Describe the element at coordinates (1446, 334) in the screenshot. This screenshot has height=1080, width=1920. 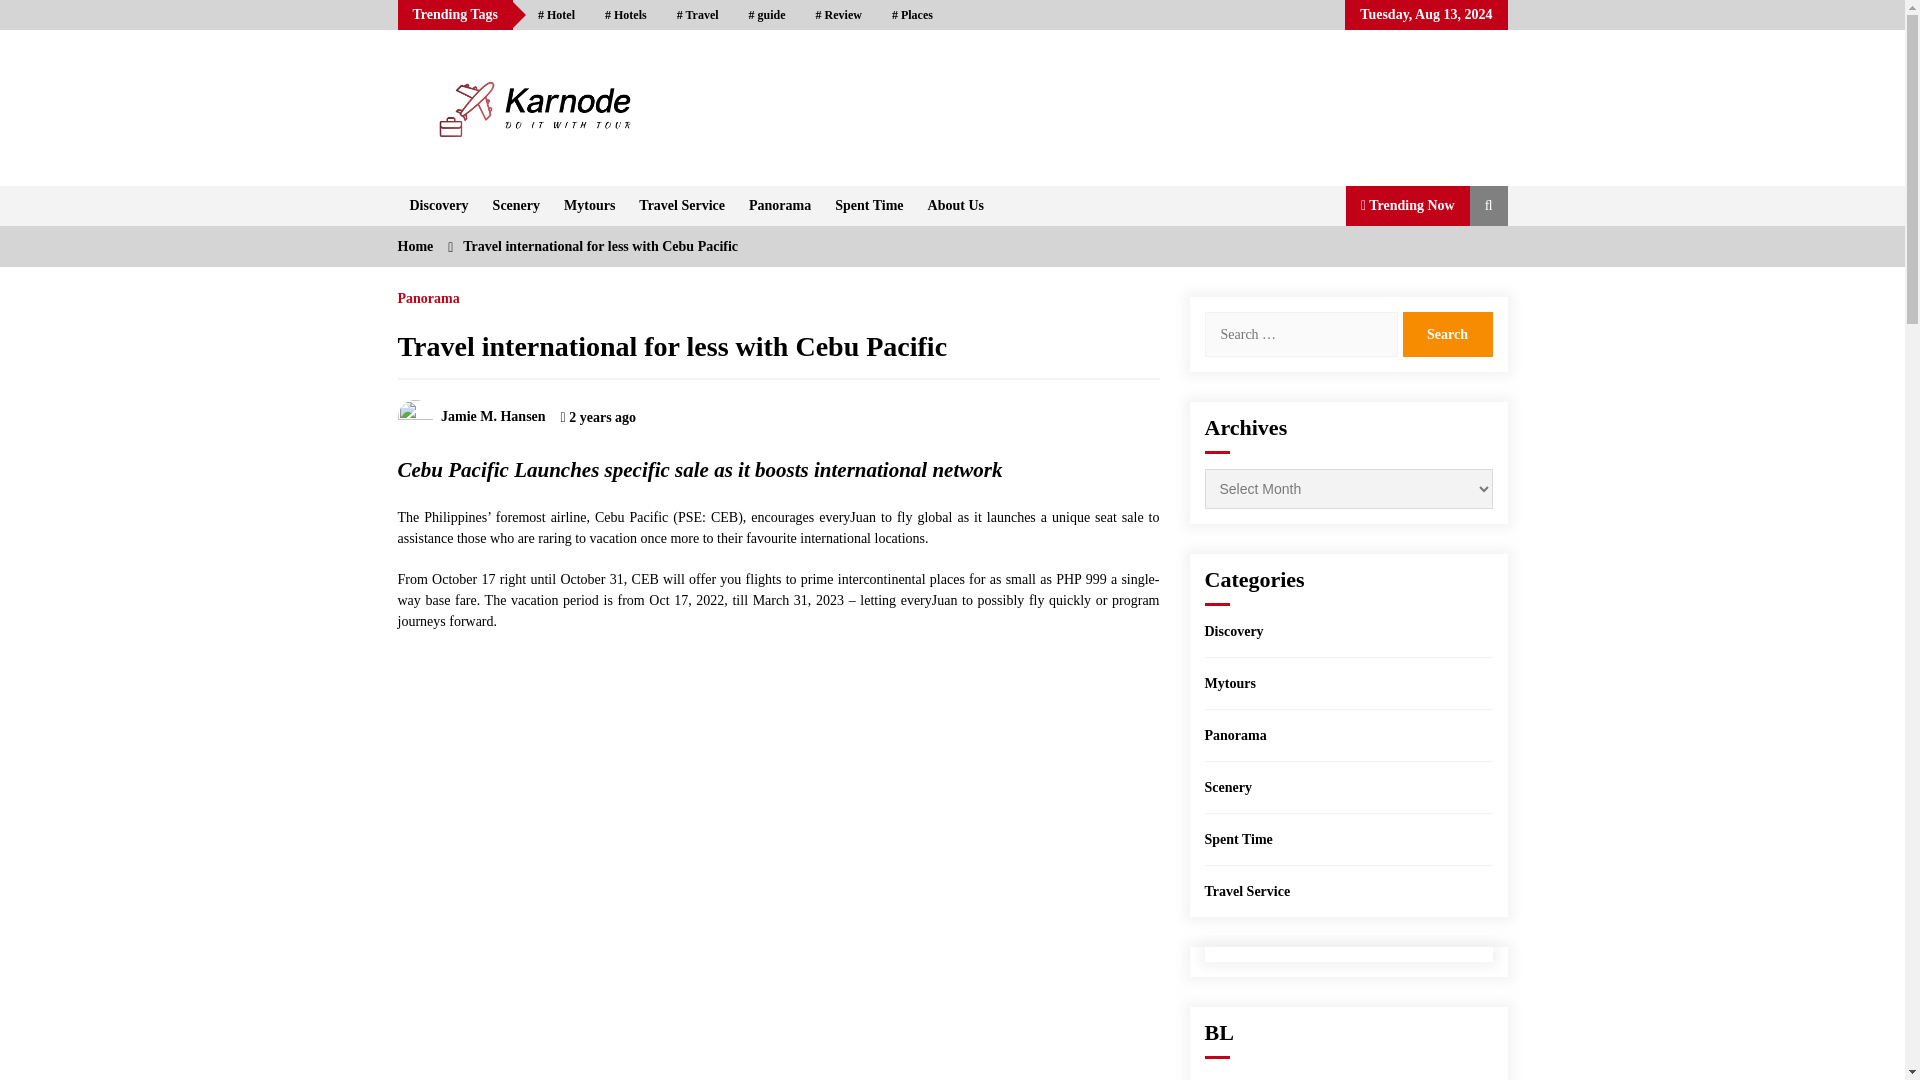
I see `Search` at that location.